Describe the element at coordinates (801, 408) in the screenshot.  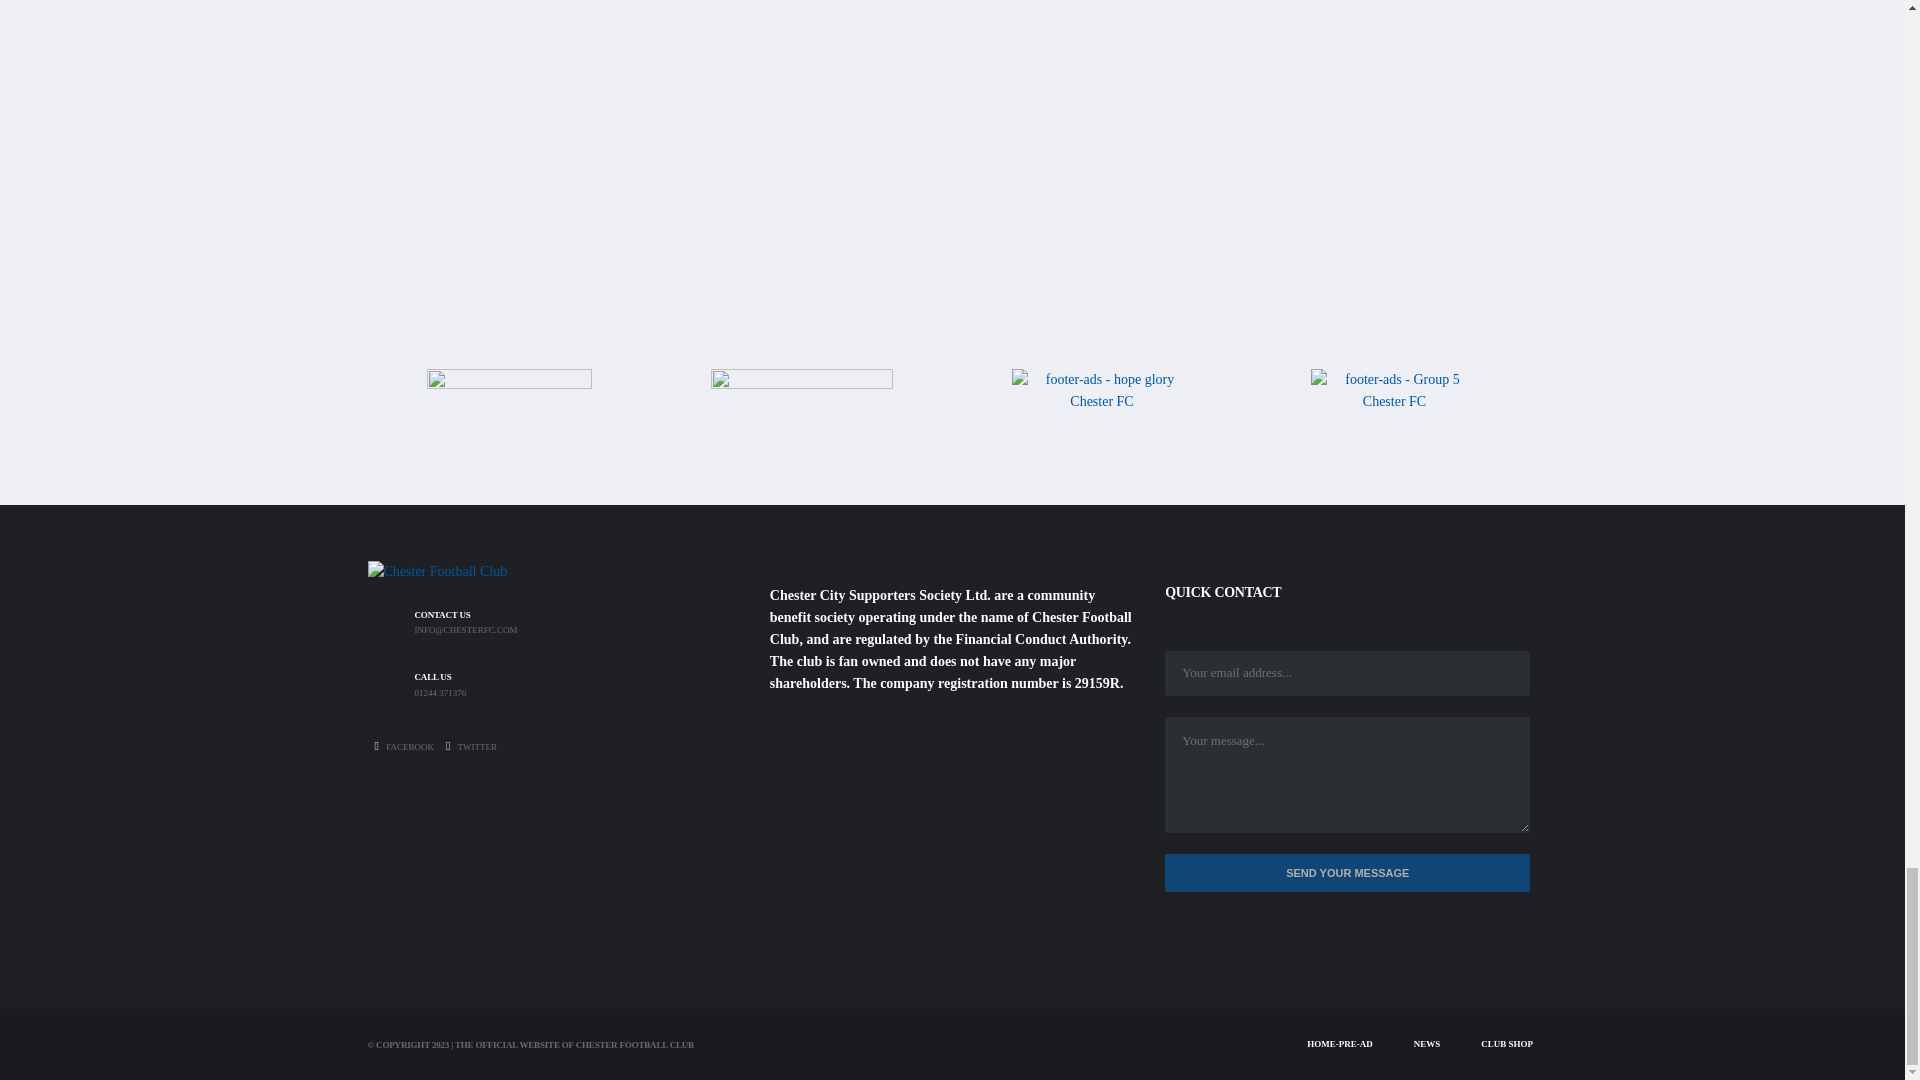
I see `mbna-2019-1` at that location.